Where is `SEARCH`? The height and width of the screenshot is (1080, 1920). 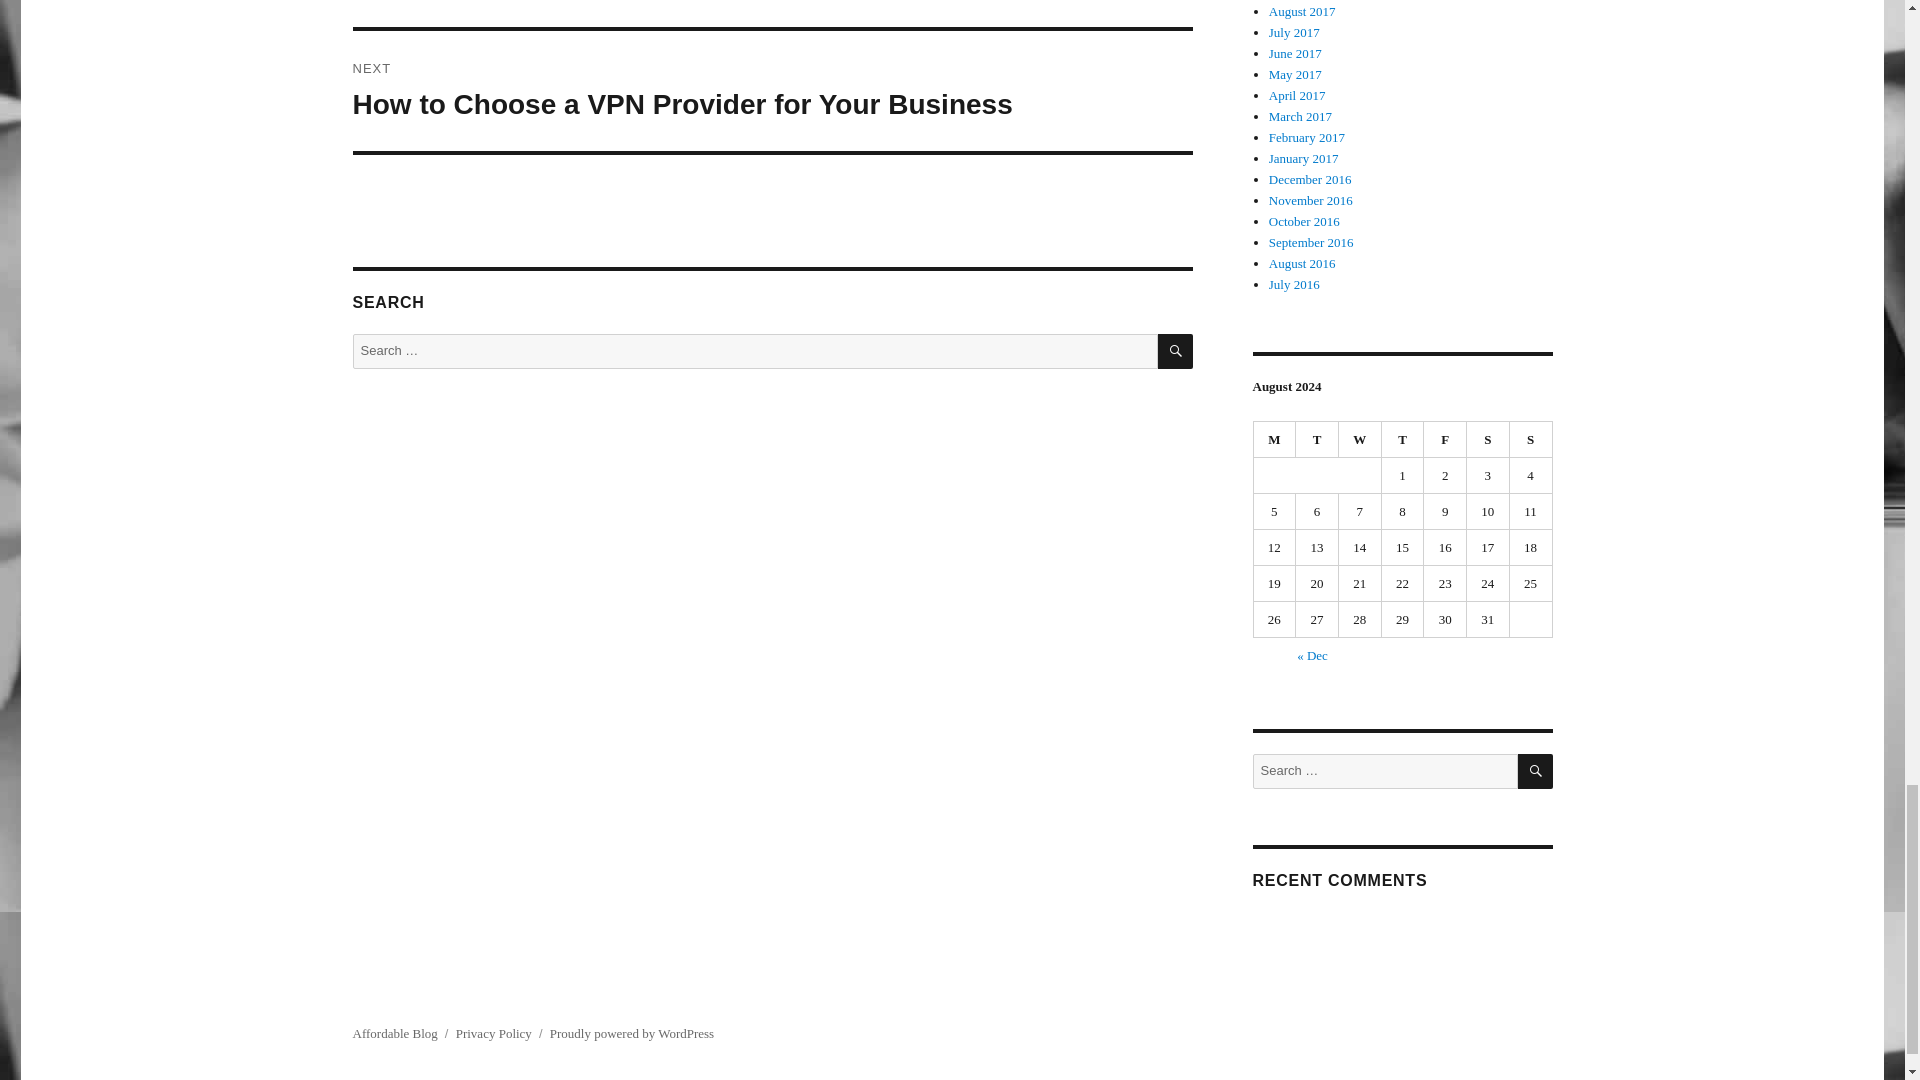
SEARCH is located at coordinates (1174, 351).